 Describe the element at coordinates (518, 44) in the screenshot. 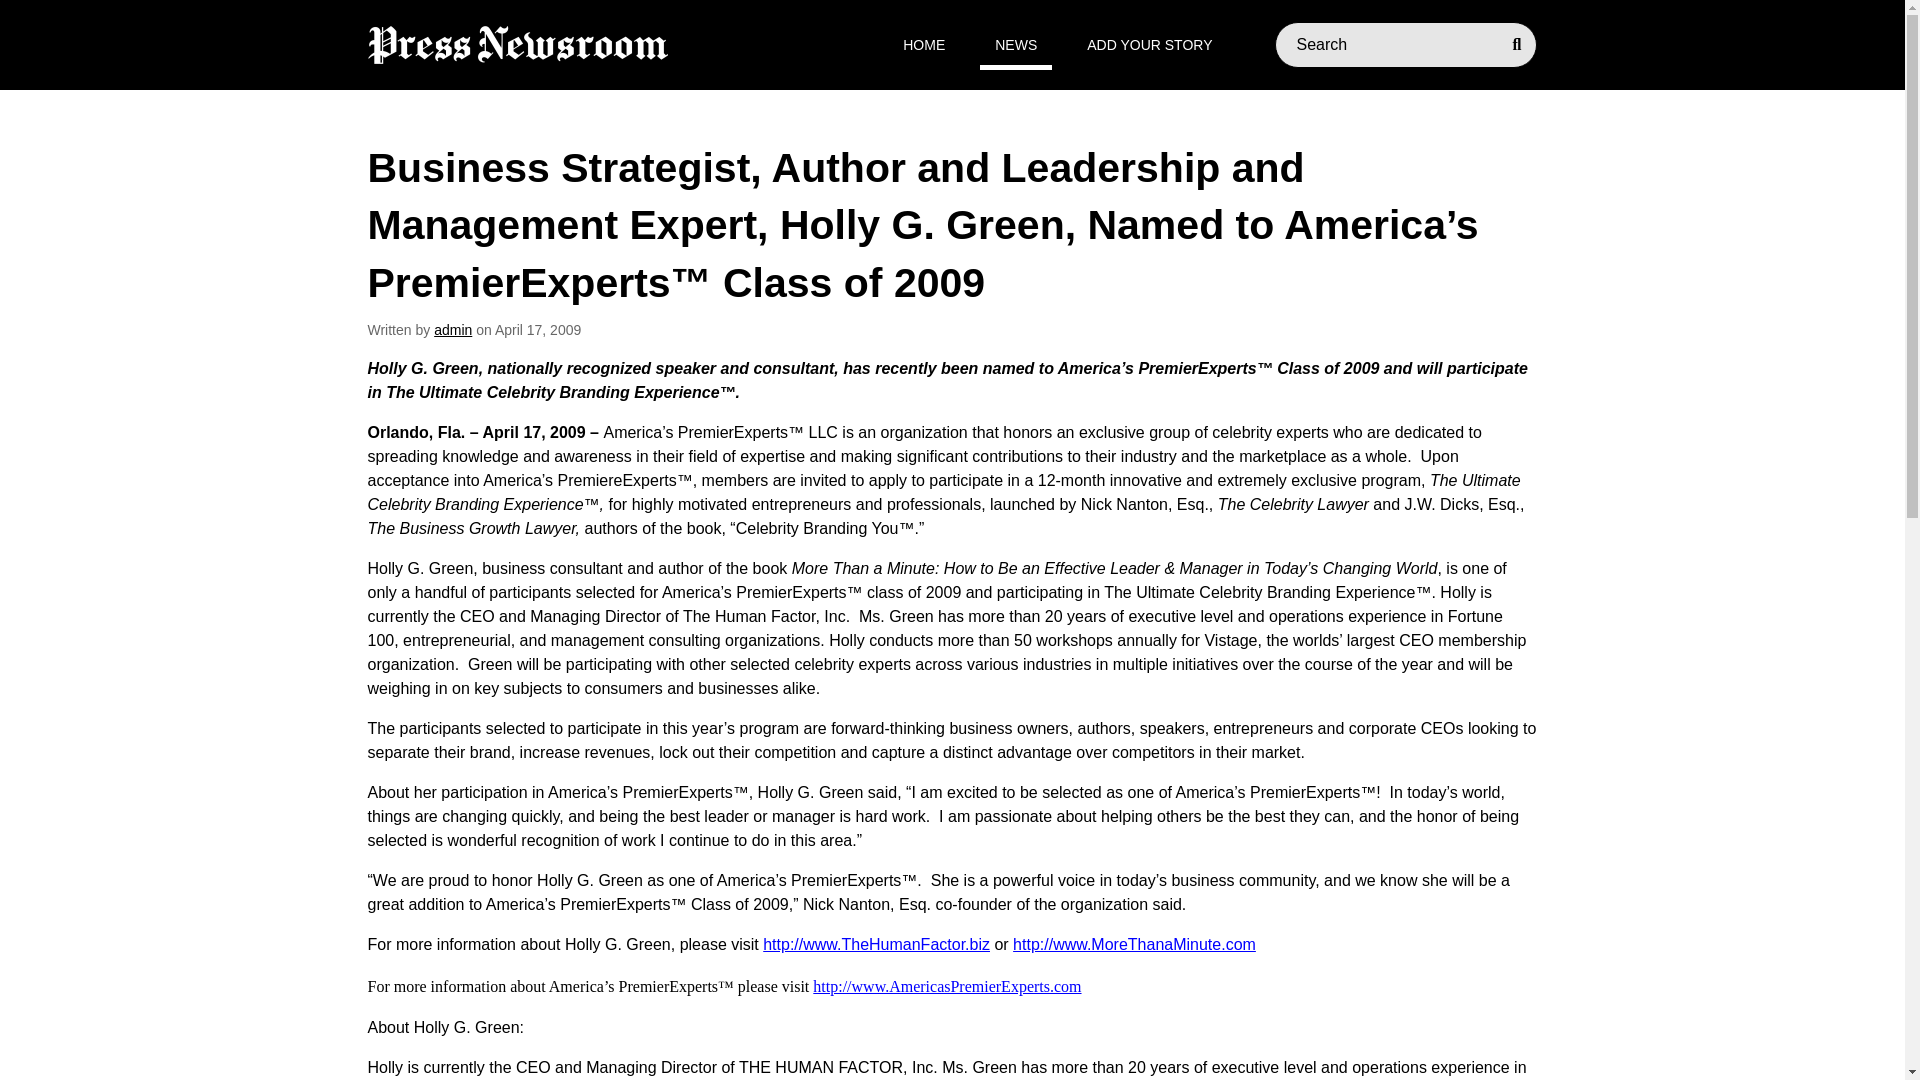

I see `PressNewsRoom` at that location.